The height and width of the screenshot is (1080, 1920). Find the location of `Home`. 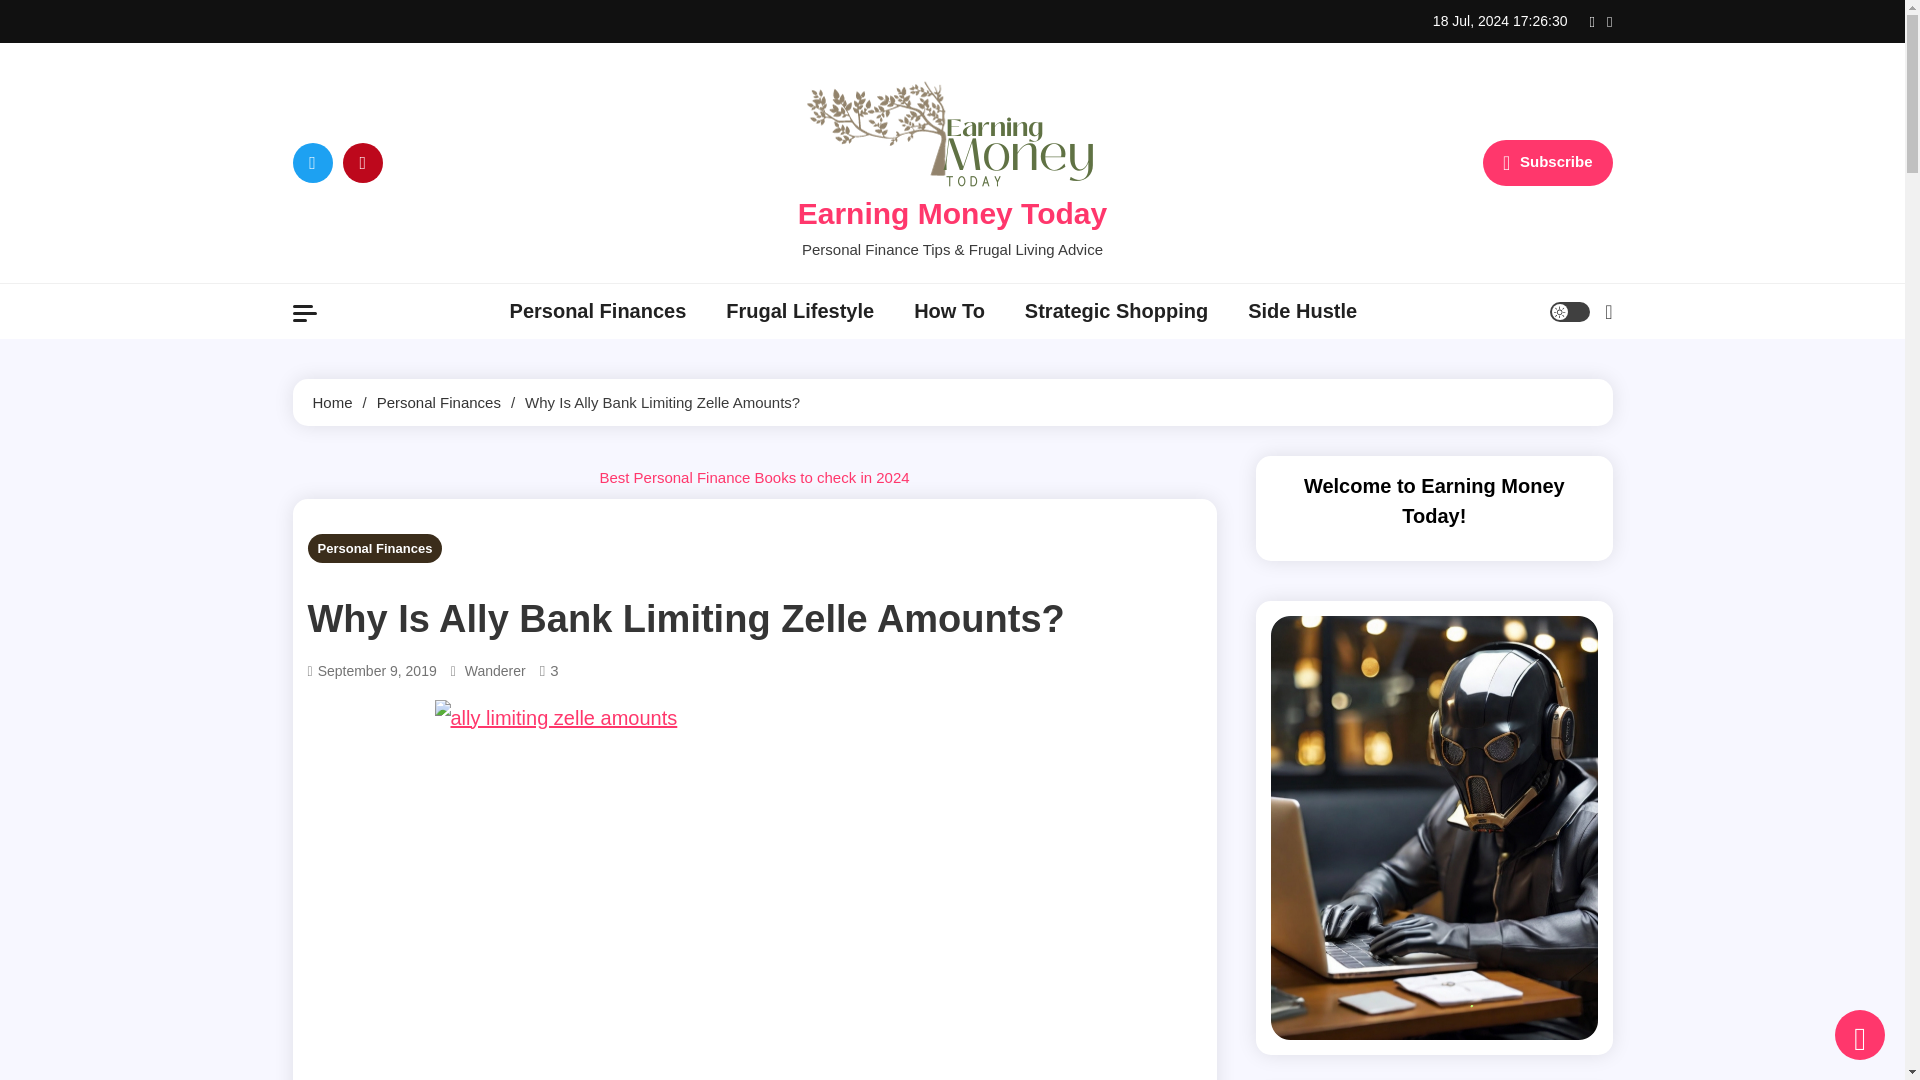

Home is located at coordinates (331, 402).